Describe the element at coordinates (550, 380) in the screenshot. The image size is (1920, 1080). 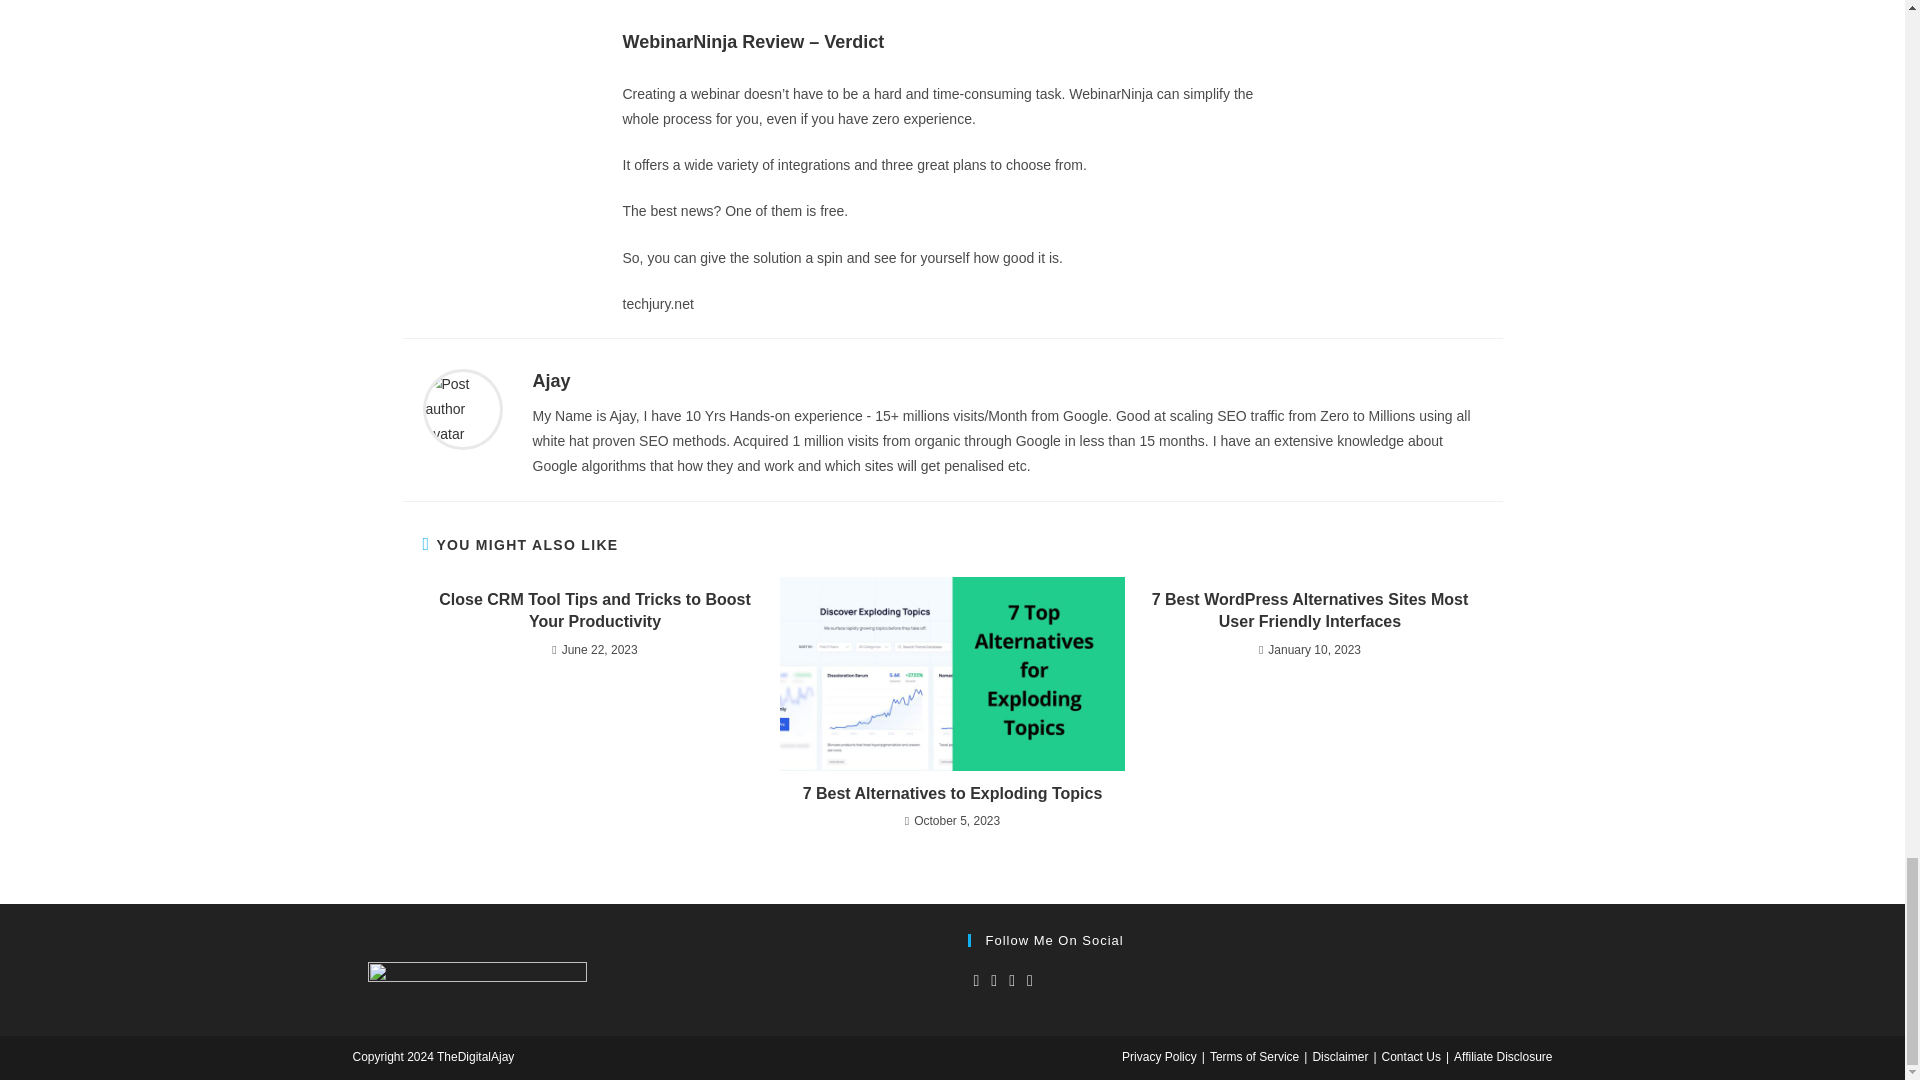
I see `Ajay` at that location.